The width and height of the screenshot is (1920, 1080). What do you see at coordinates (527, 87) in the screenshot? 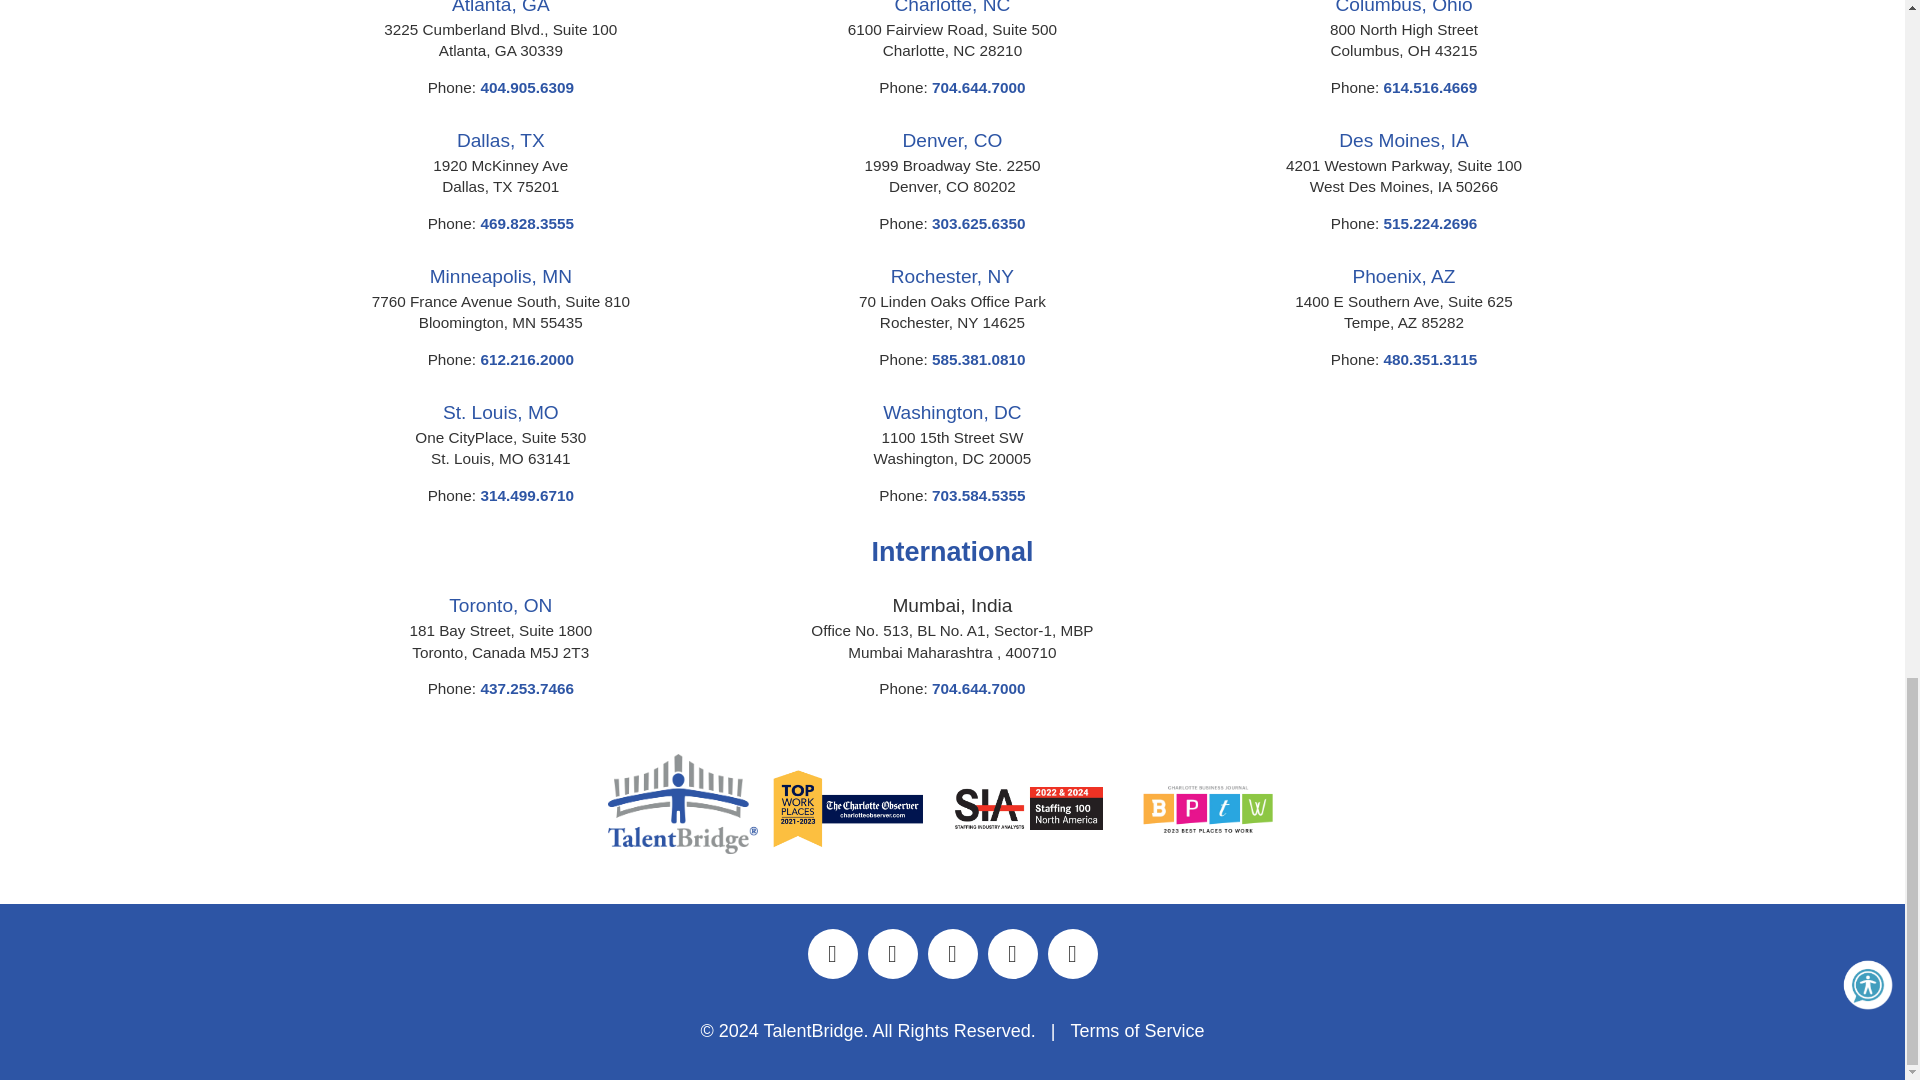
I see `404.905.6309` at bounding box center [527, 87].